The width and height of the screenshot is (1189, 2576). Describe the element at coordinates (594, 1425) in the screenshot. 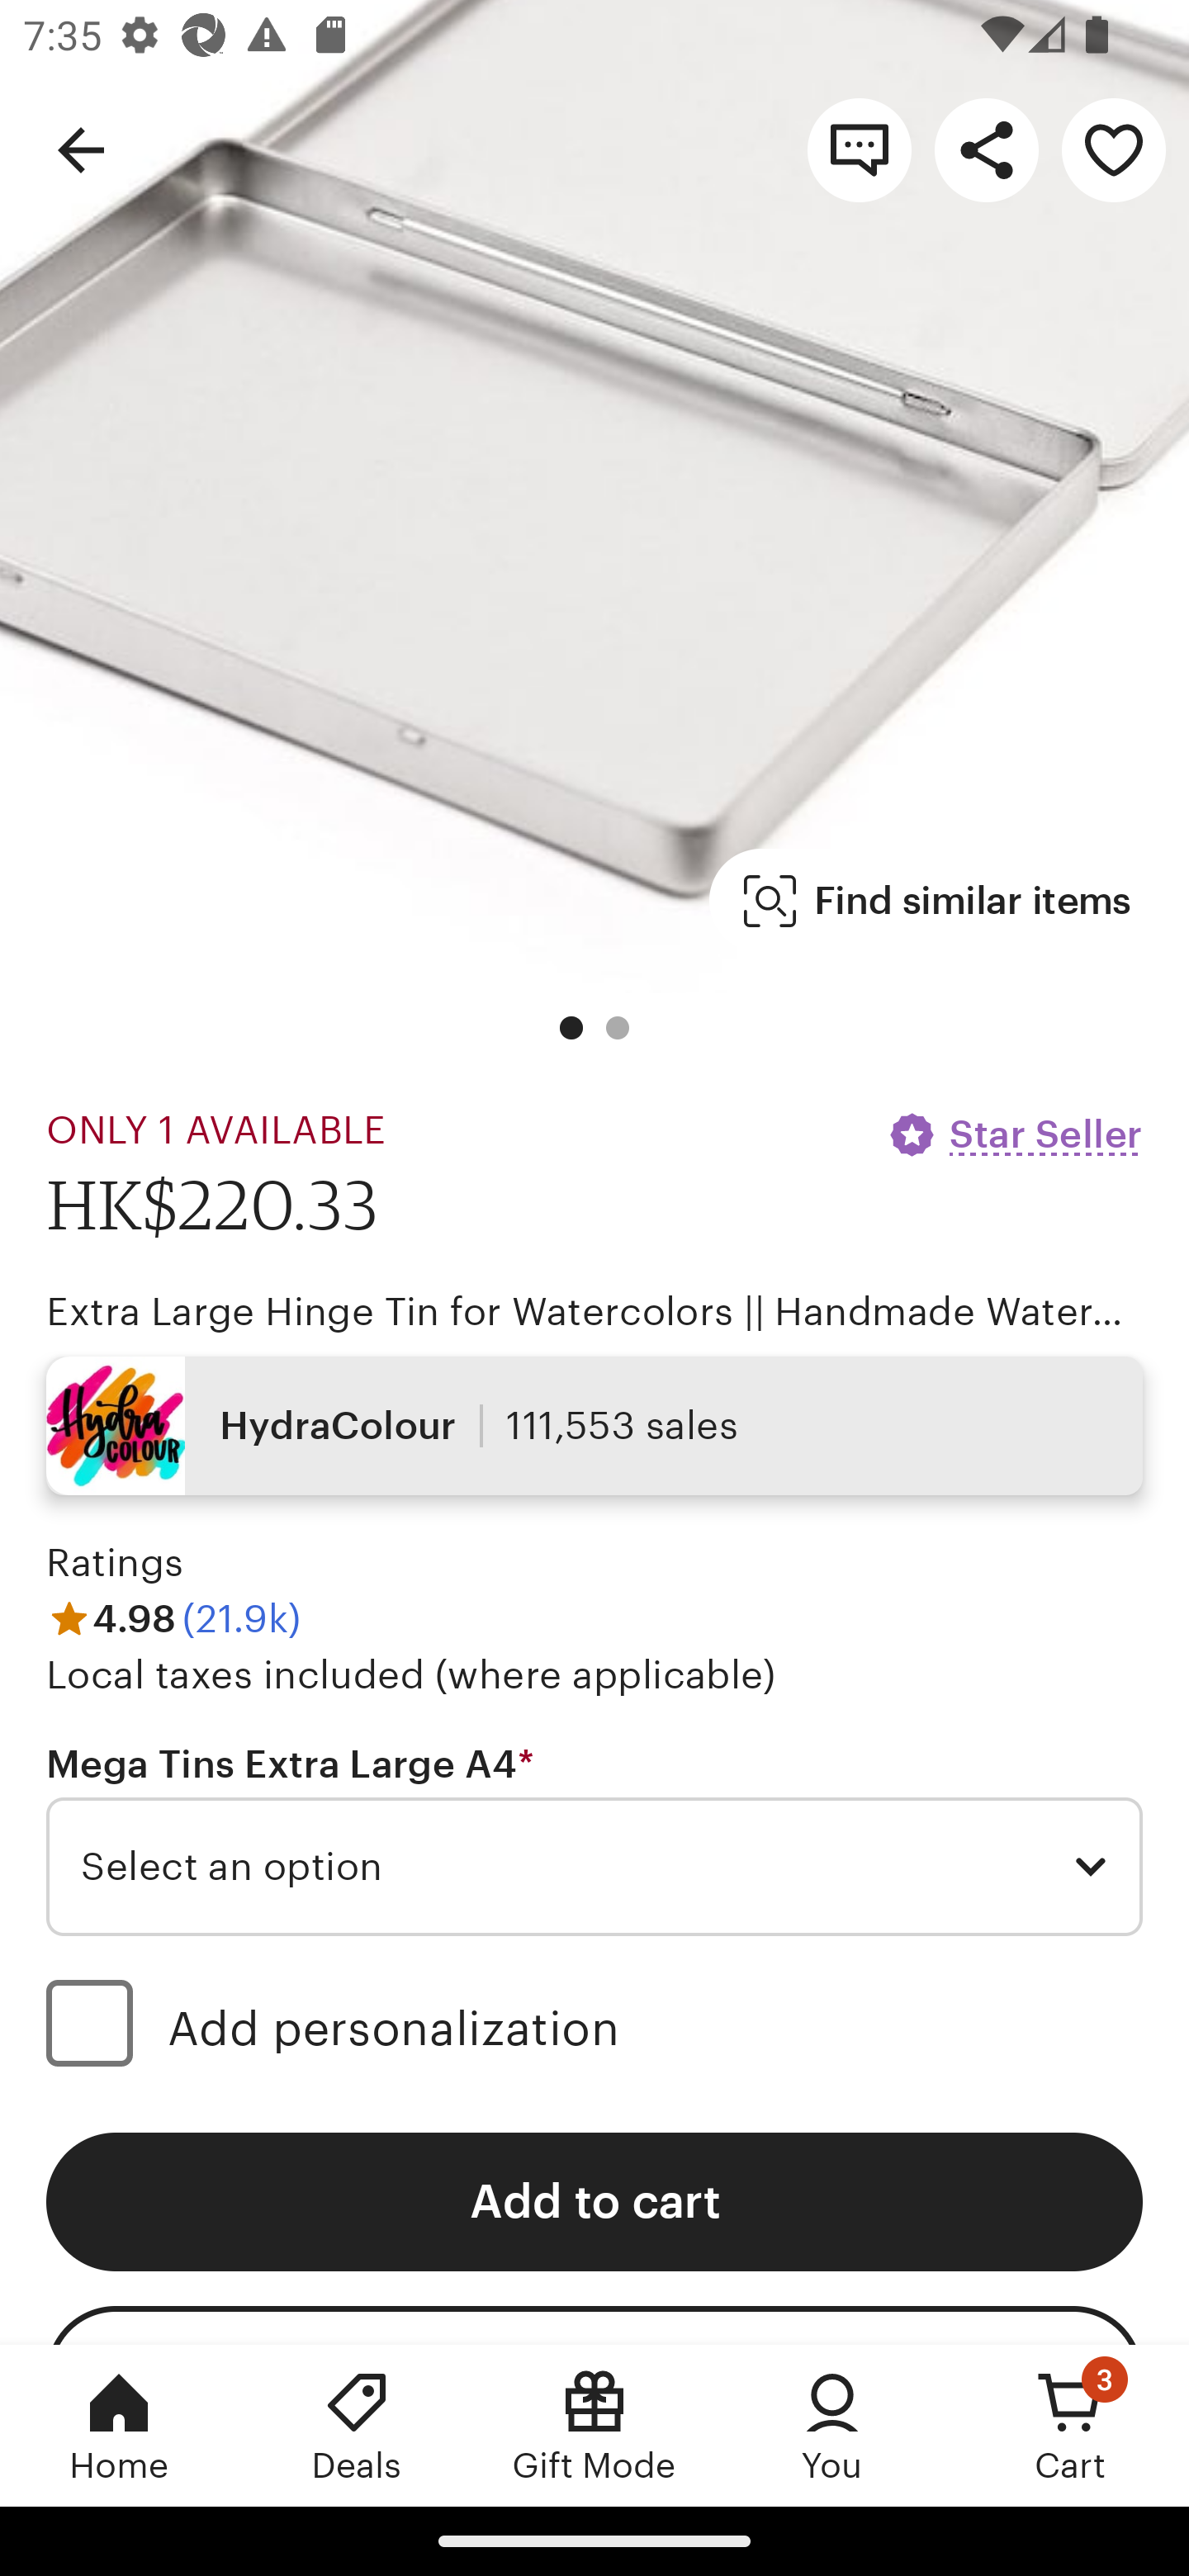

I see `HydraColour 111,553 sales` at that location.